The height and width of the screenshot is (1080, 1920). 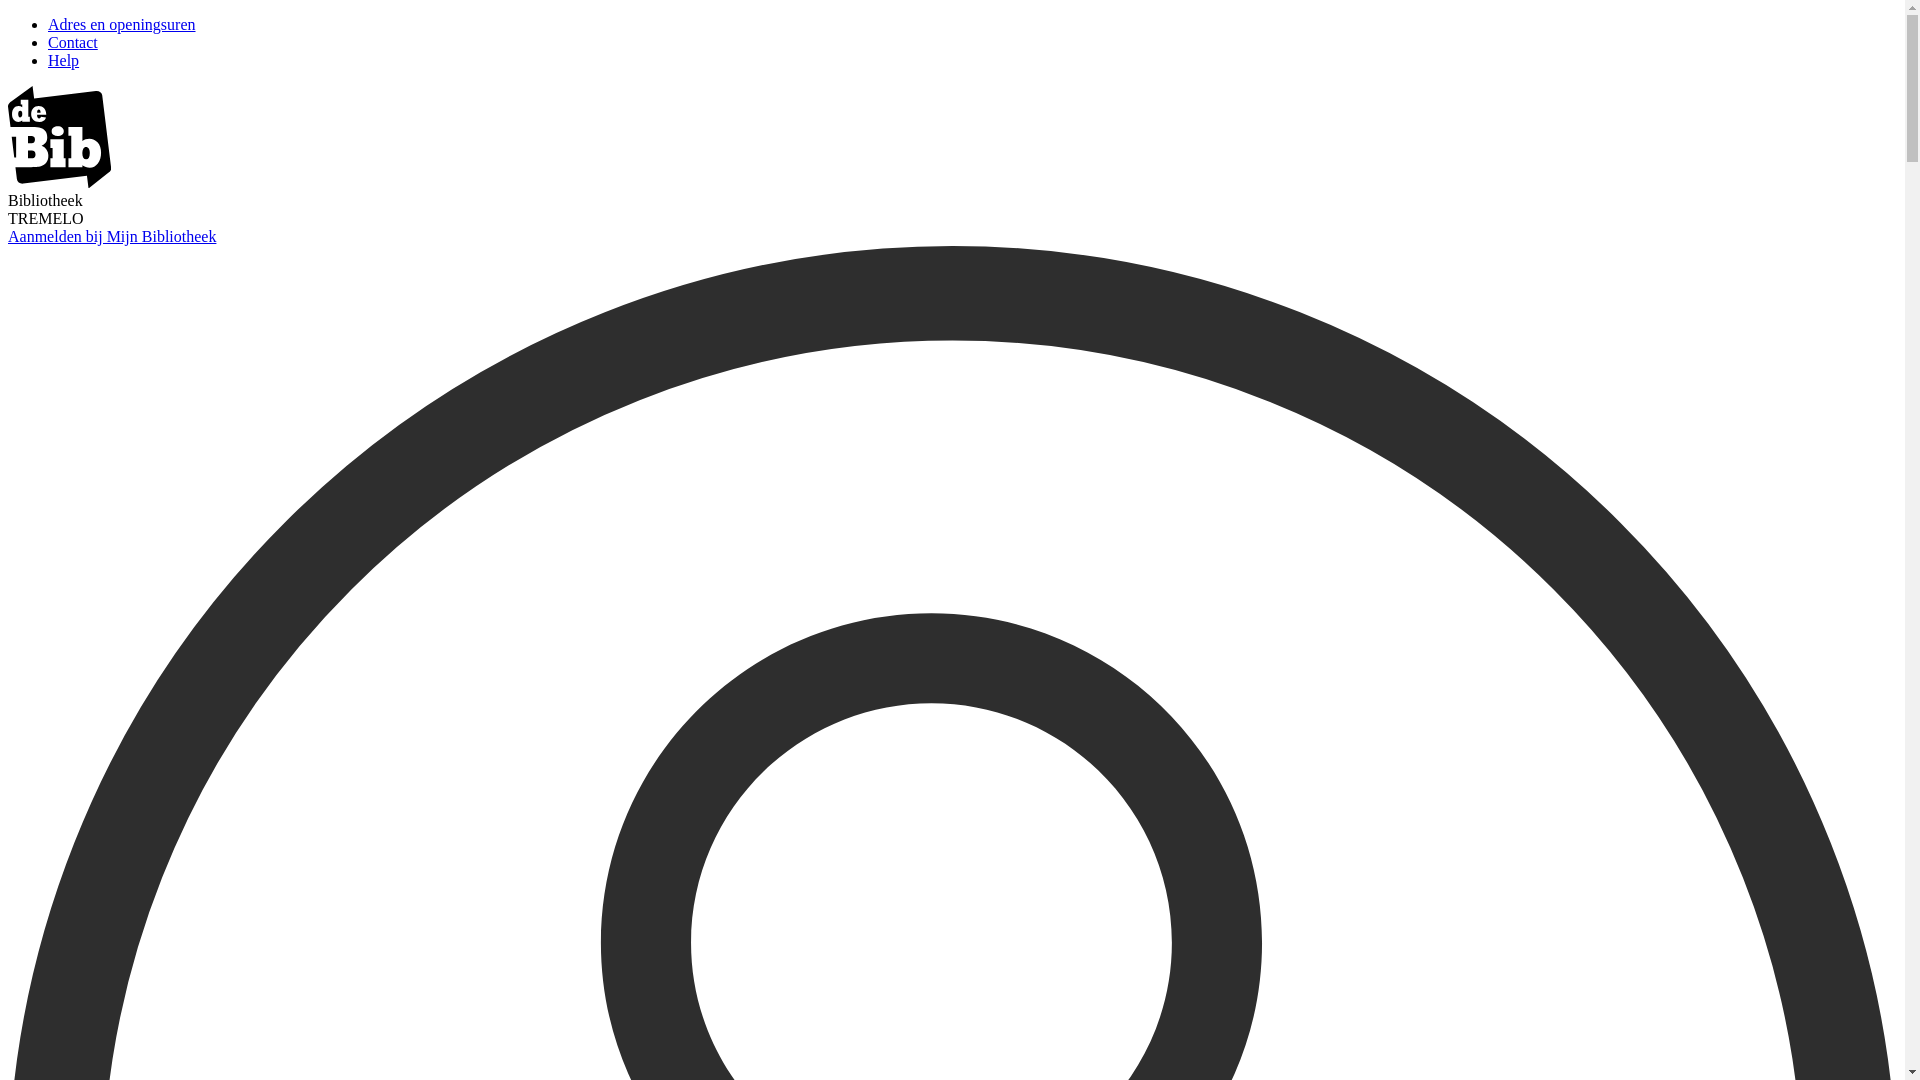 I want to click on Adres en openingsuren, so click(x=122, y=24).